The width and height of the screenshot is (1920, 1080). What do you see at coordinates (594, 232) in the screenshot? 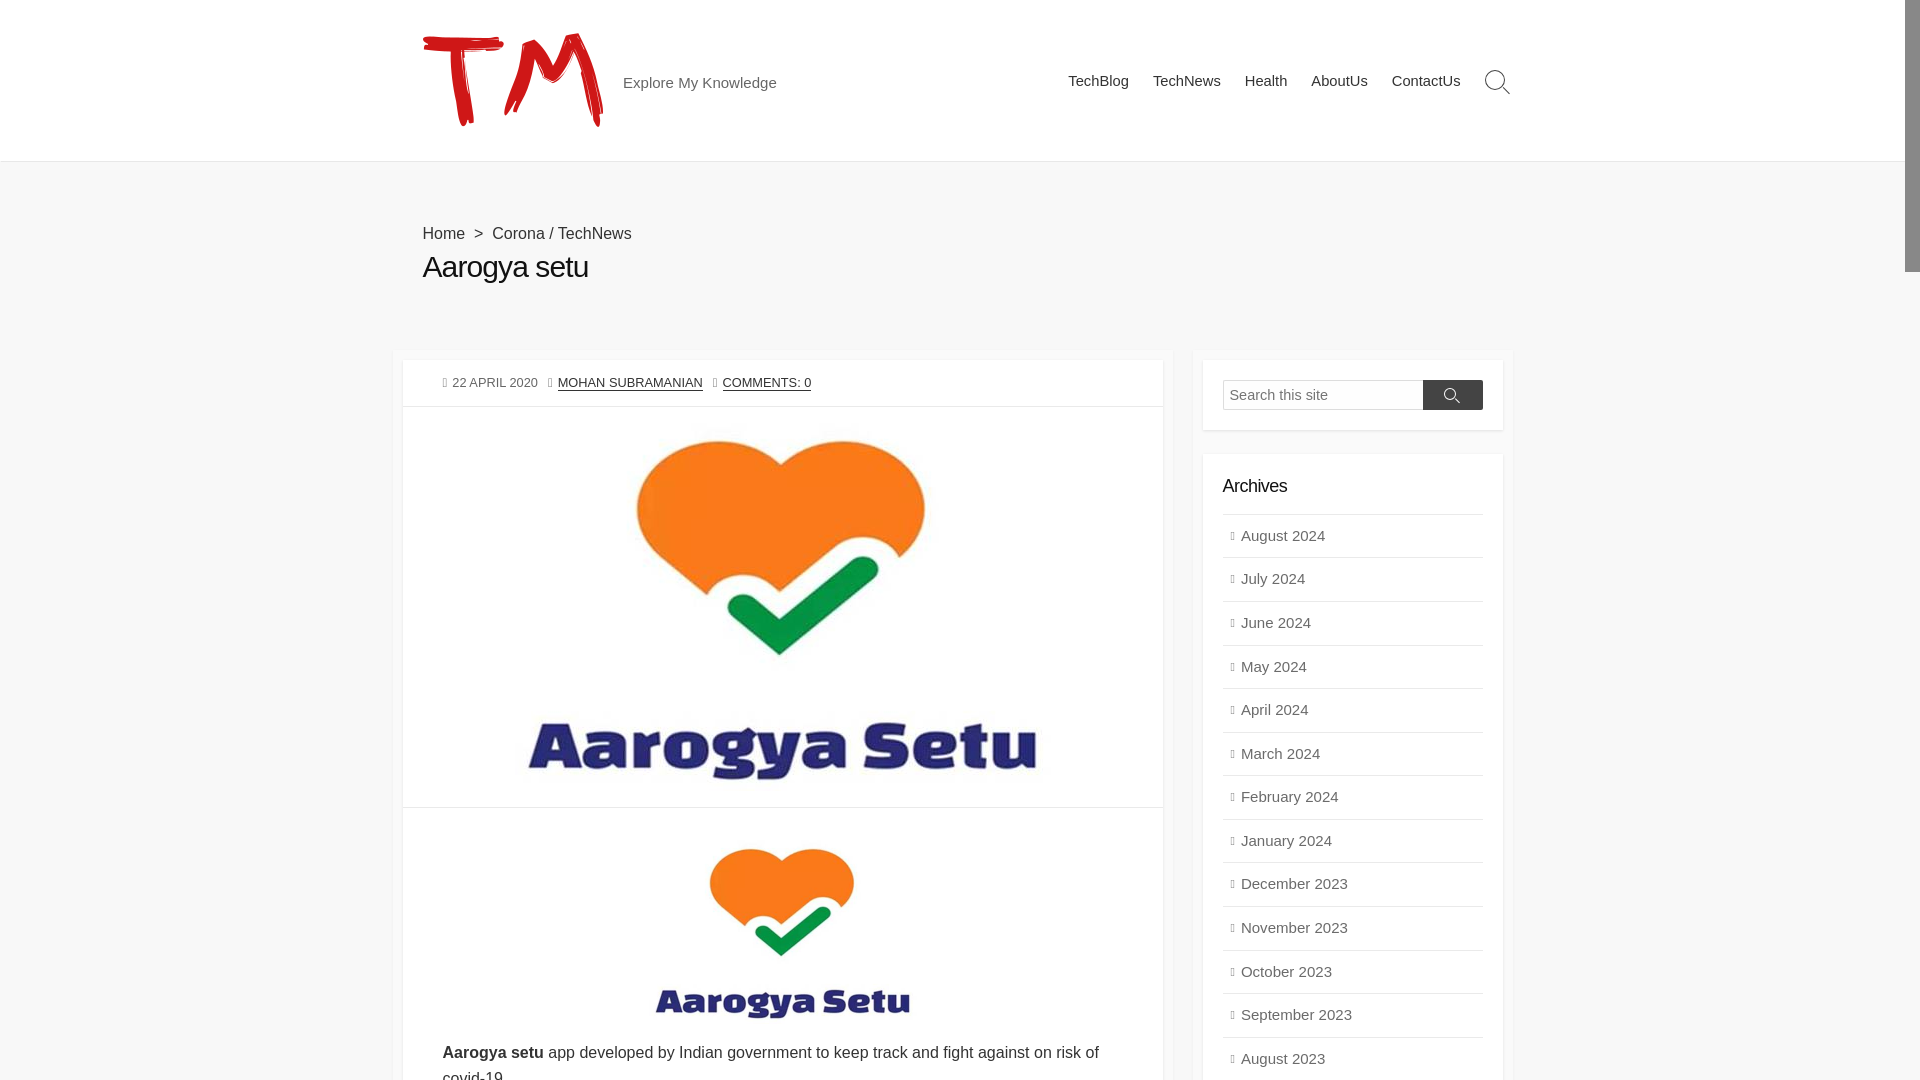
I see `TechNews` at bounding box center [594, 232].